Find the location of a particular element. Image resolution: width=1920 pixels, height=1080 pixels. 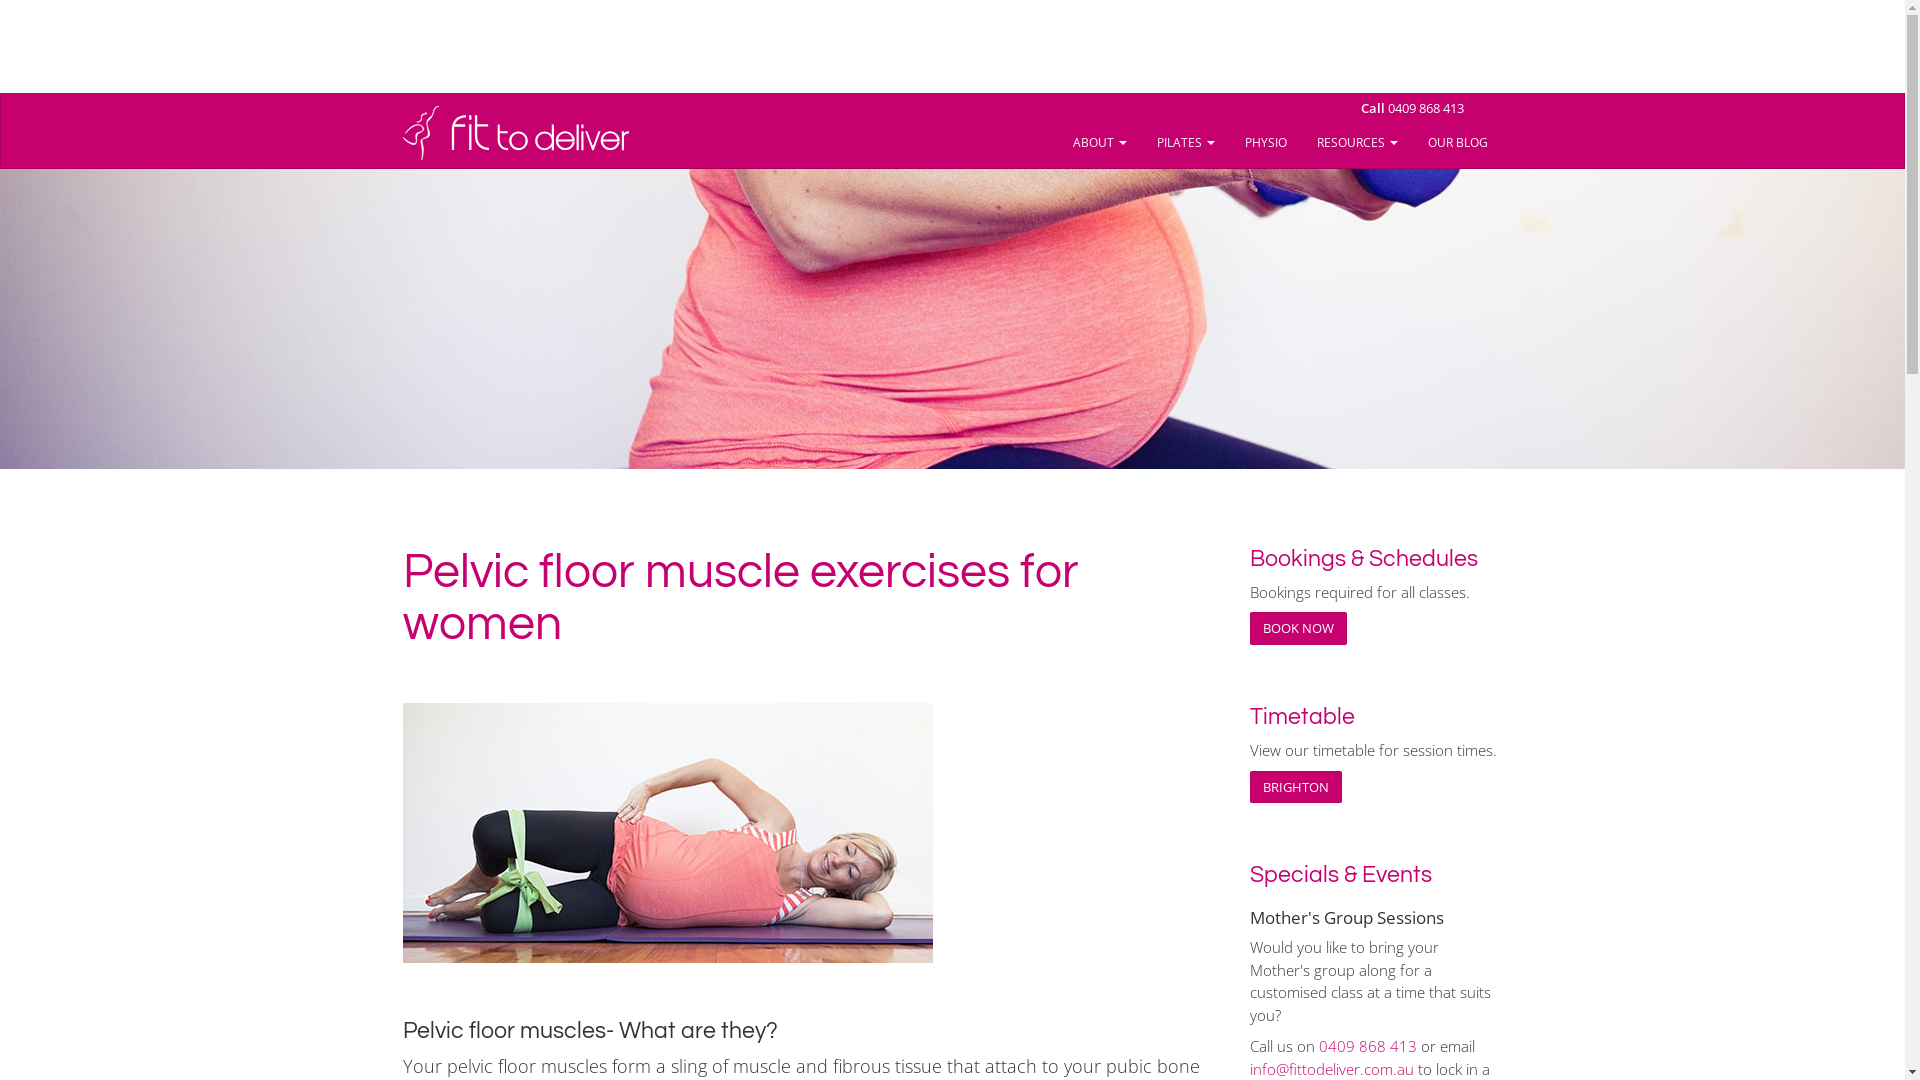

RESOURCES is located at coordinates (1358, 143).